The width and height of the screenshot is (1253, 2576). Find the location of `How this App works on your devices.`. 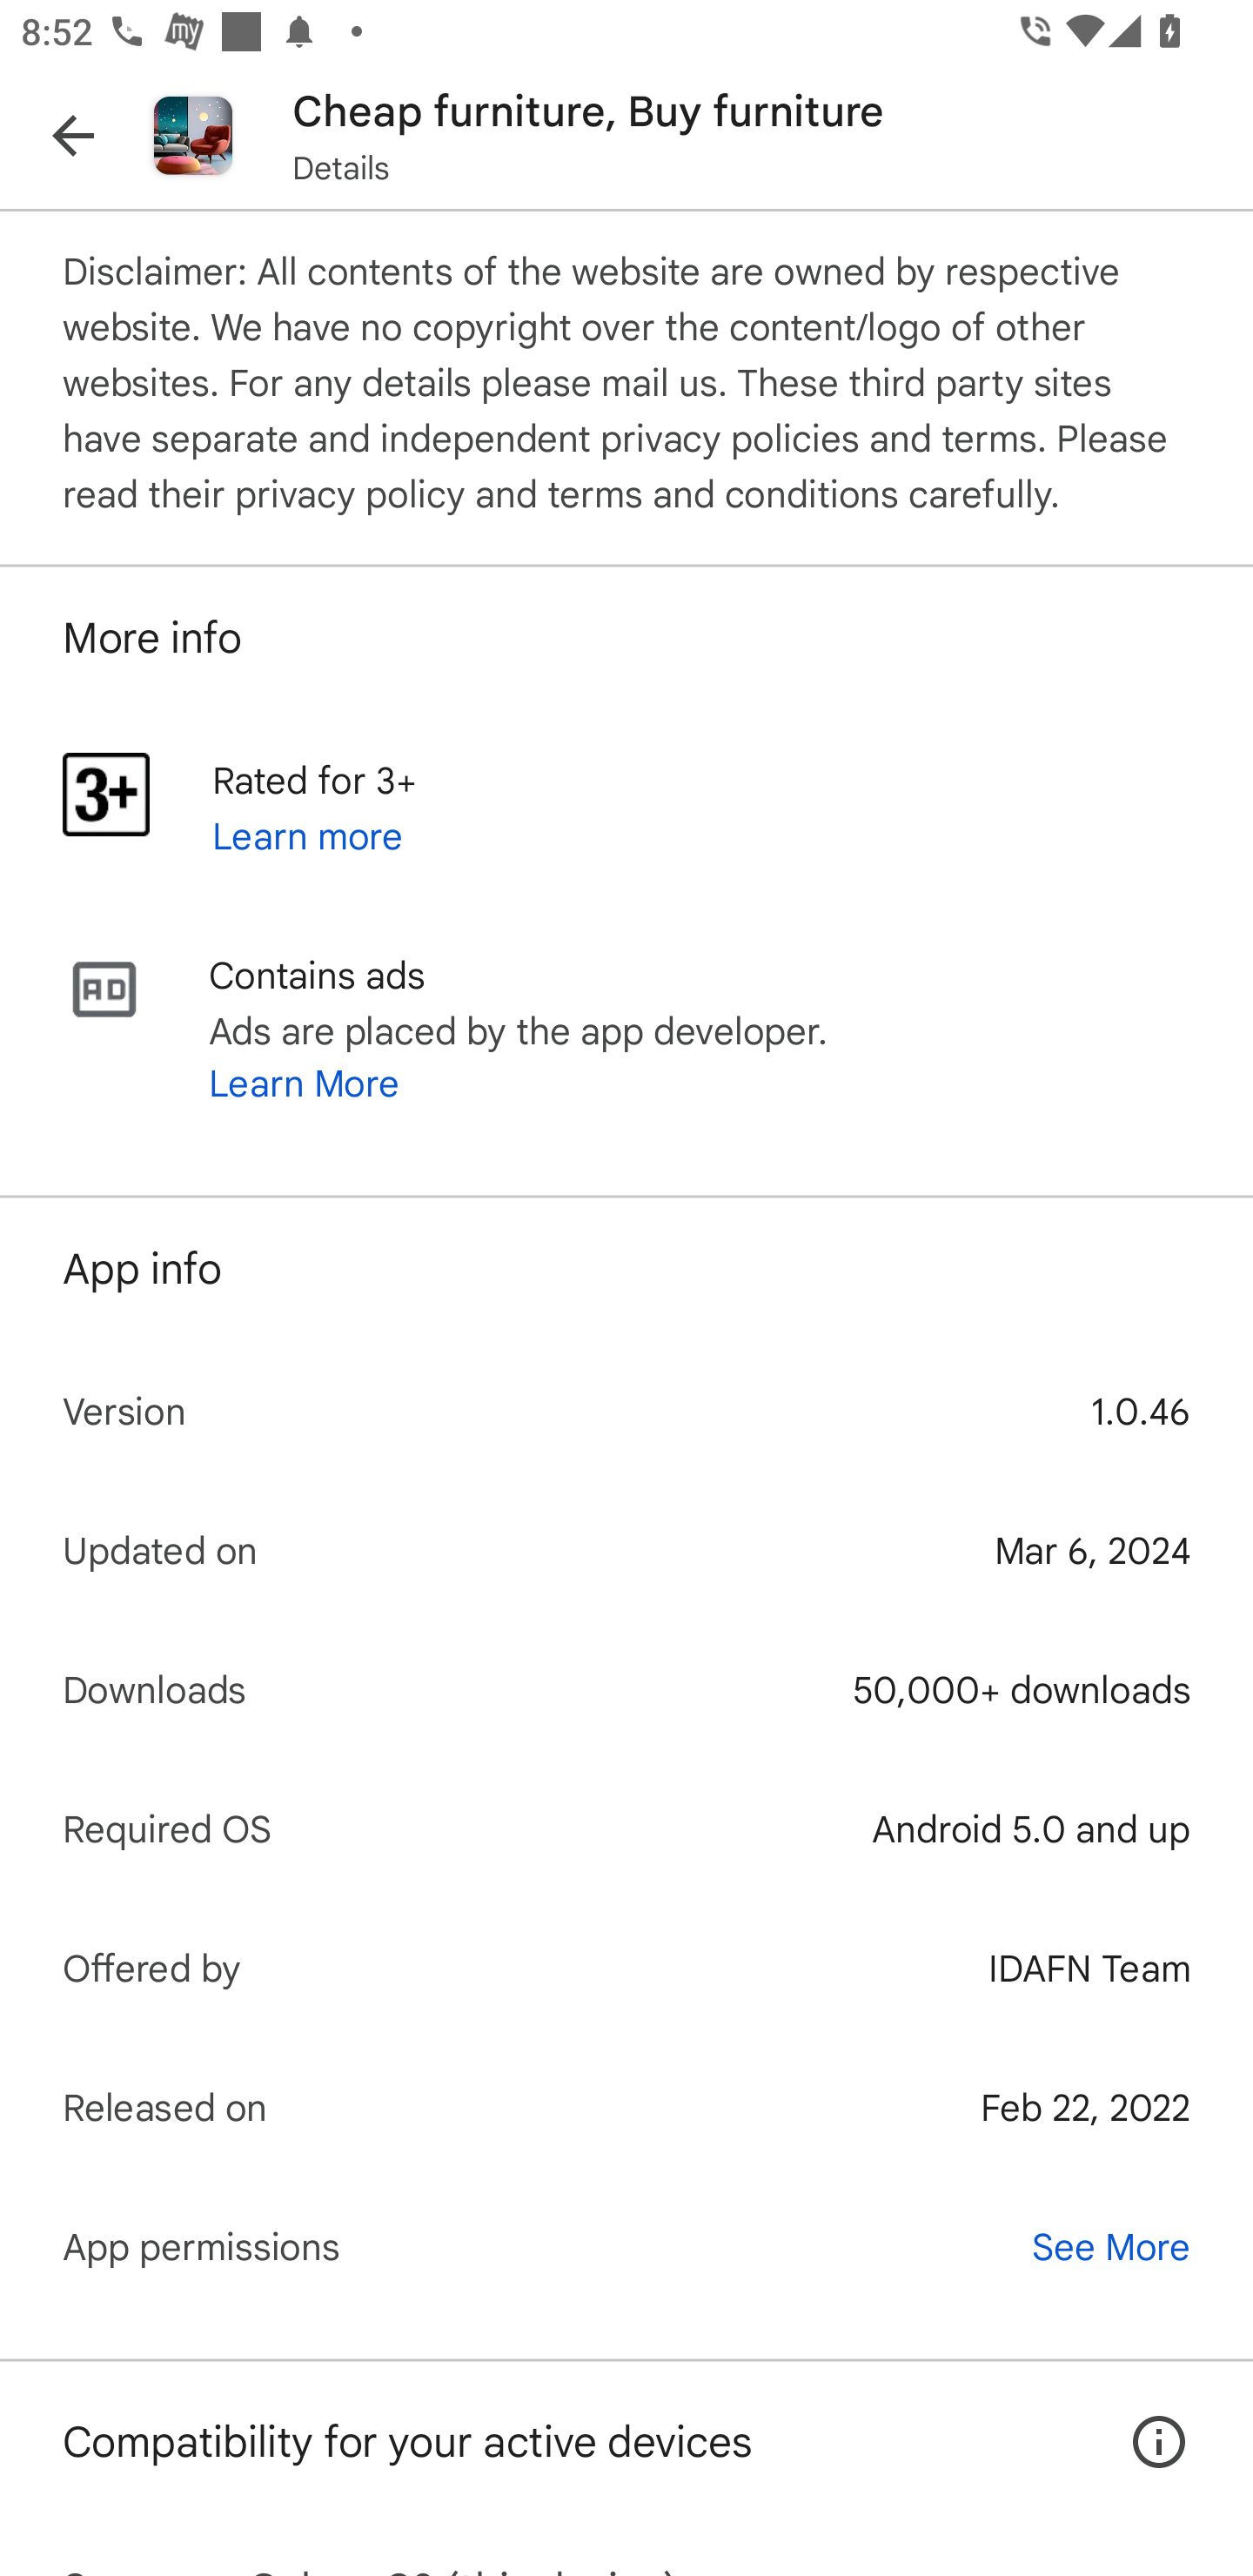

How this App works on your devices. is located at coordinates (1143, 2421).